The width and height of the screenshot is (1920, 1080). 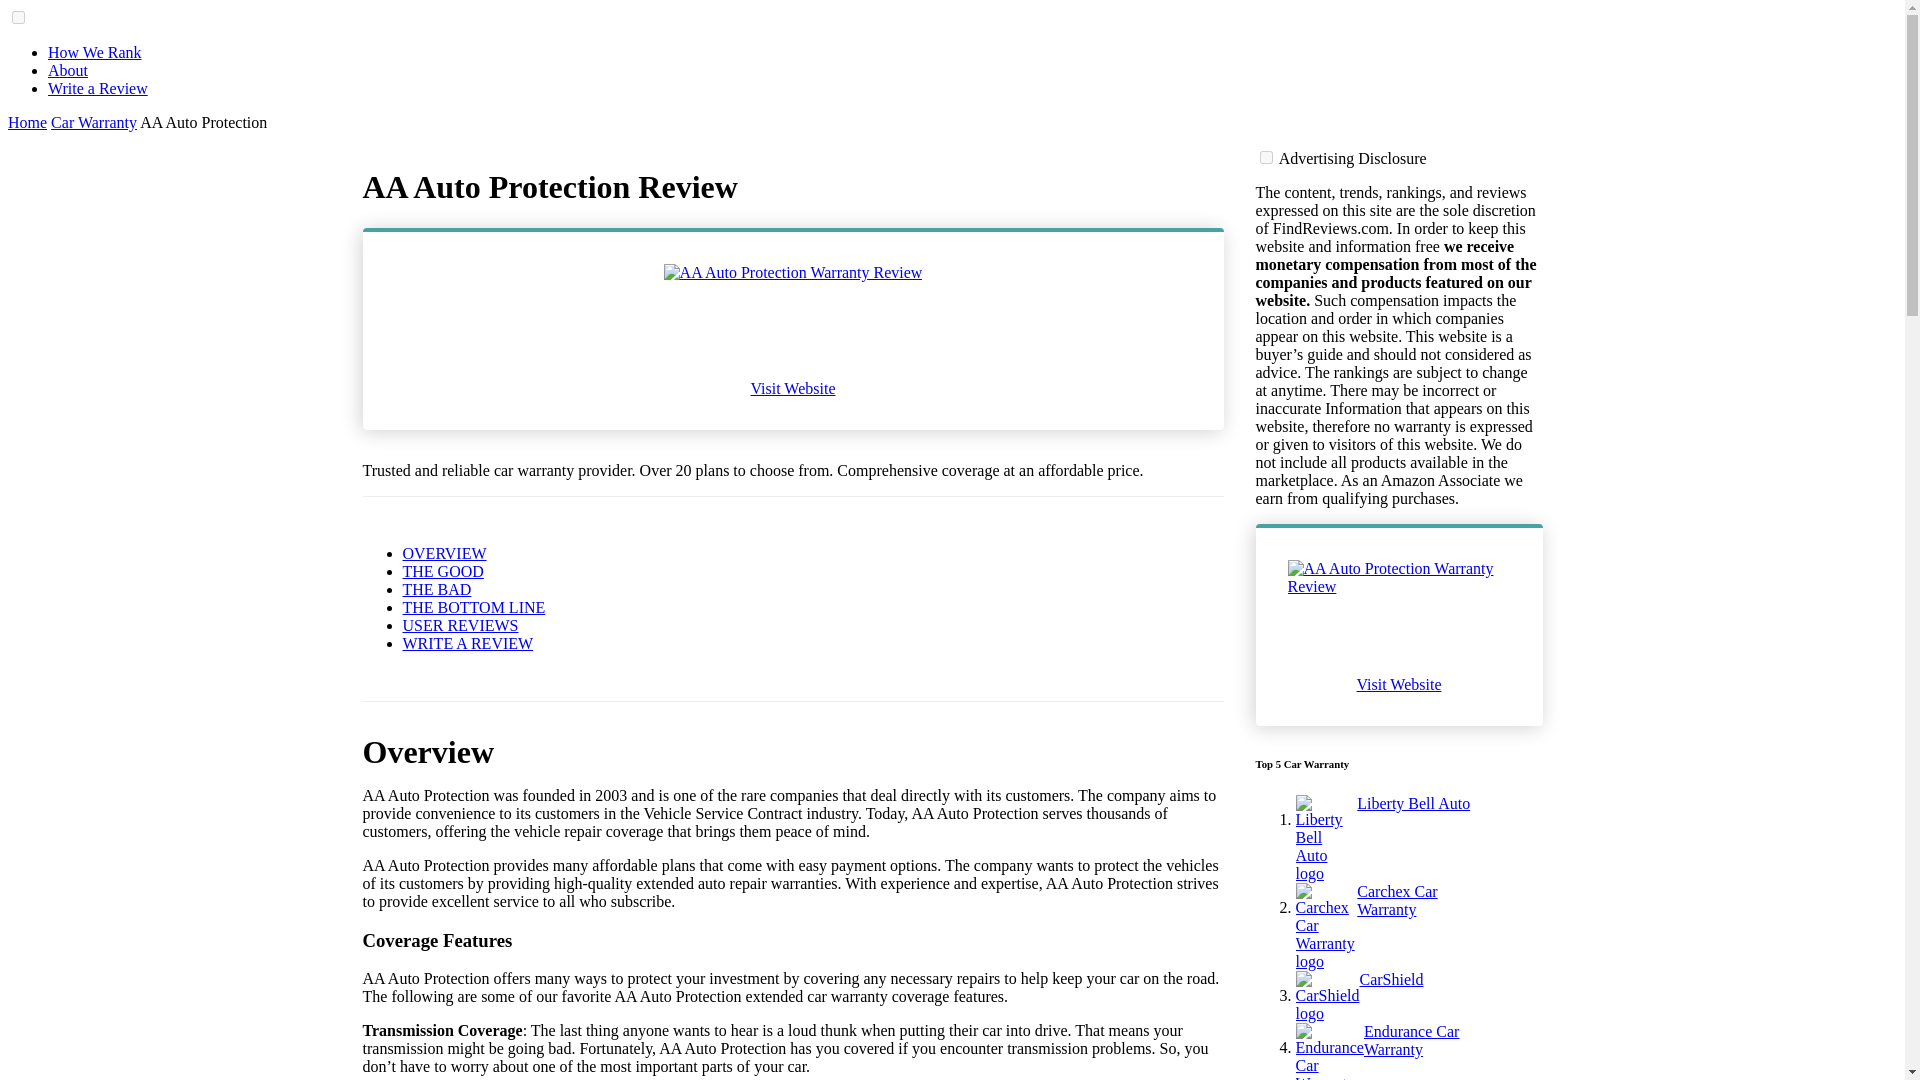 What do you see at coordinates (792, 389) in the screenshot?
I see `Visit Website` at bounding box center [792, 389].